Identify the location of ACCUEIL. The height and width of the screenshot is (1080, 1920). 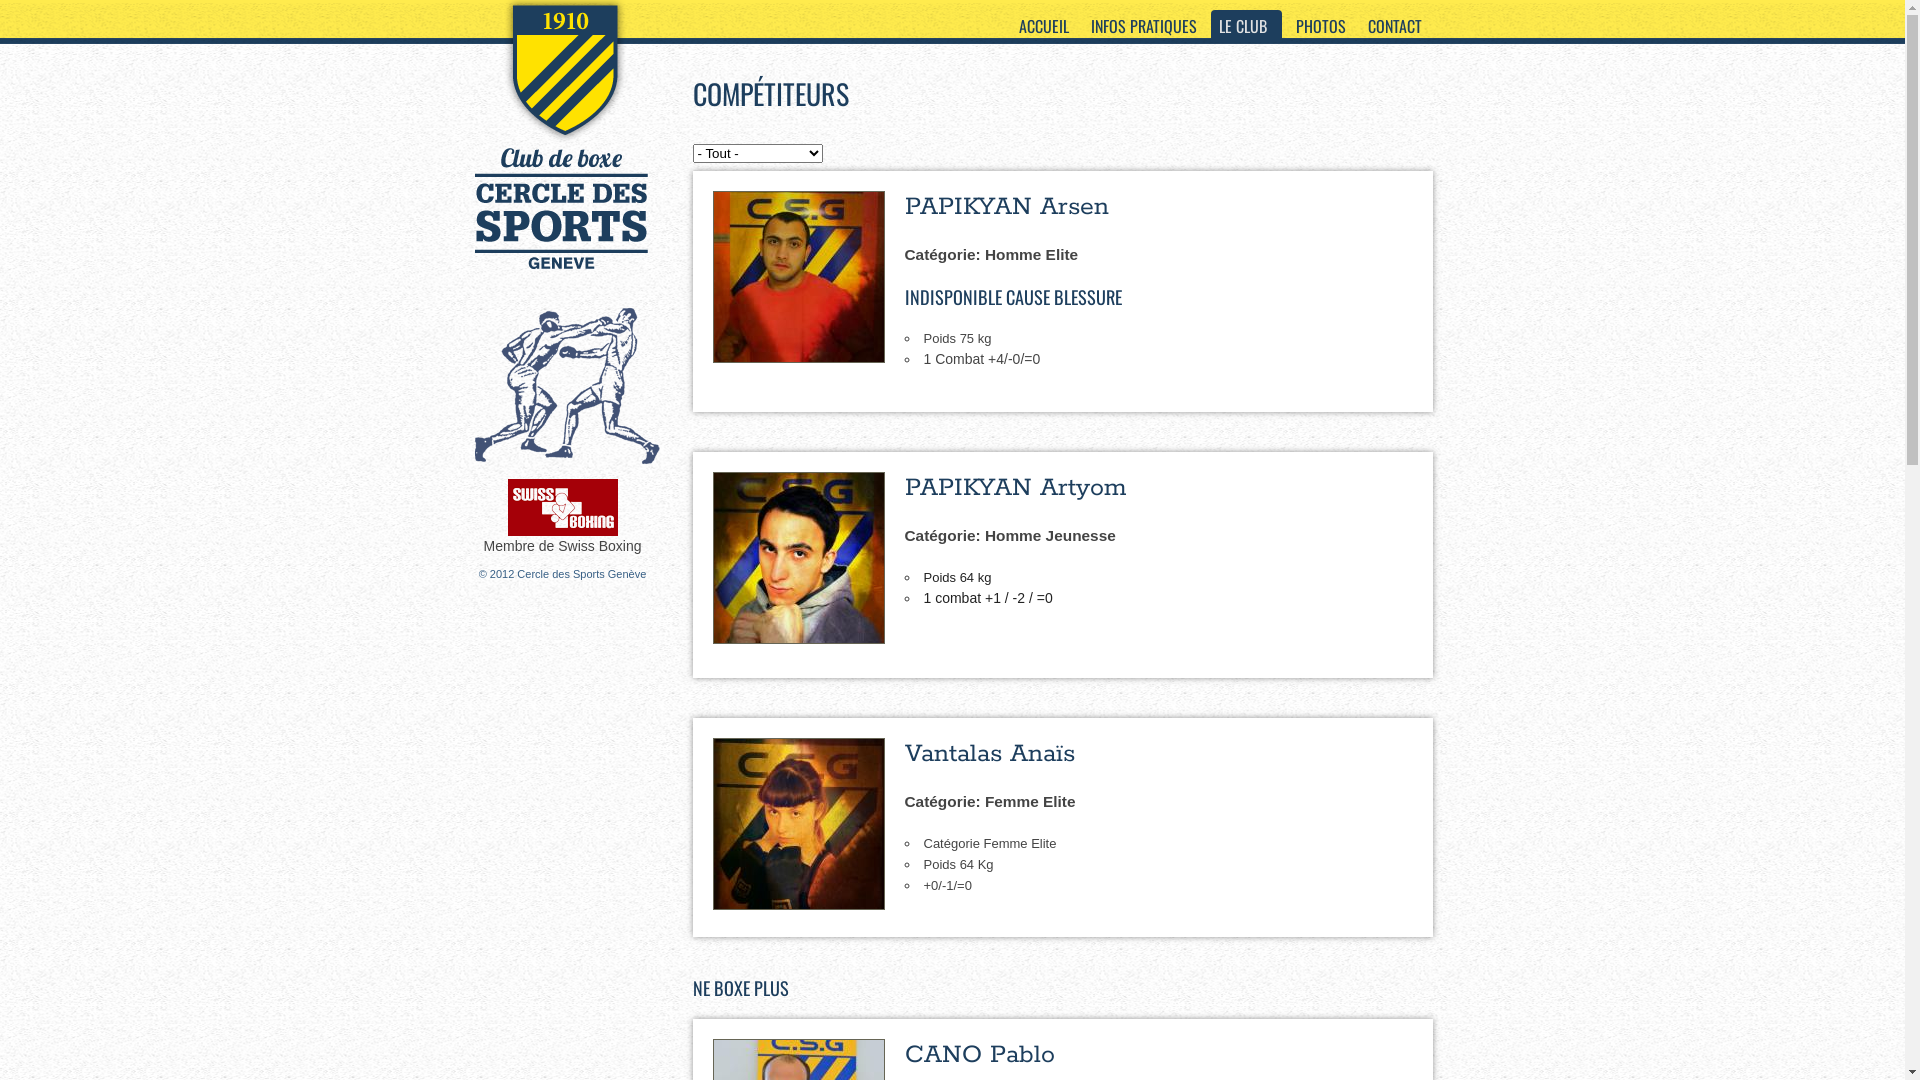
(1042, 26).